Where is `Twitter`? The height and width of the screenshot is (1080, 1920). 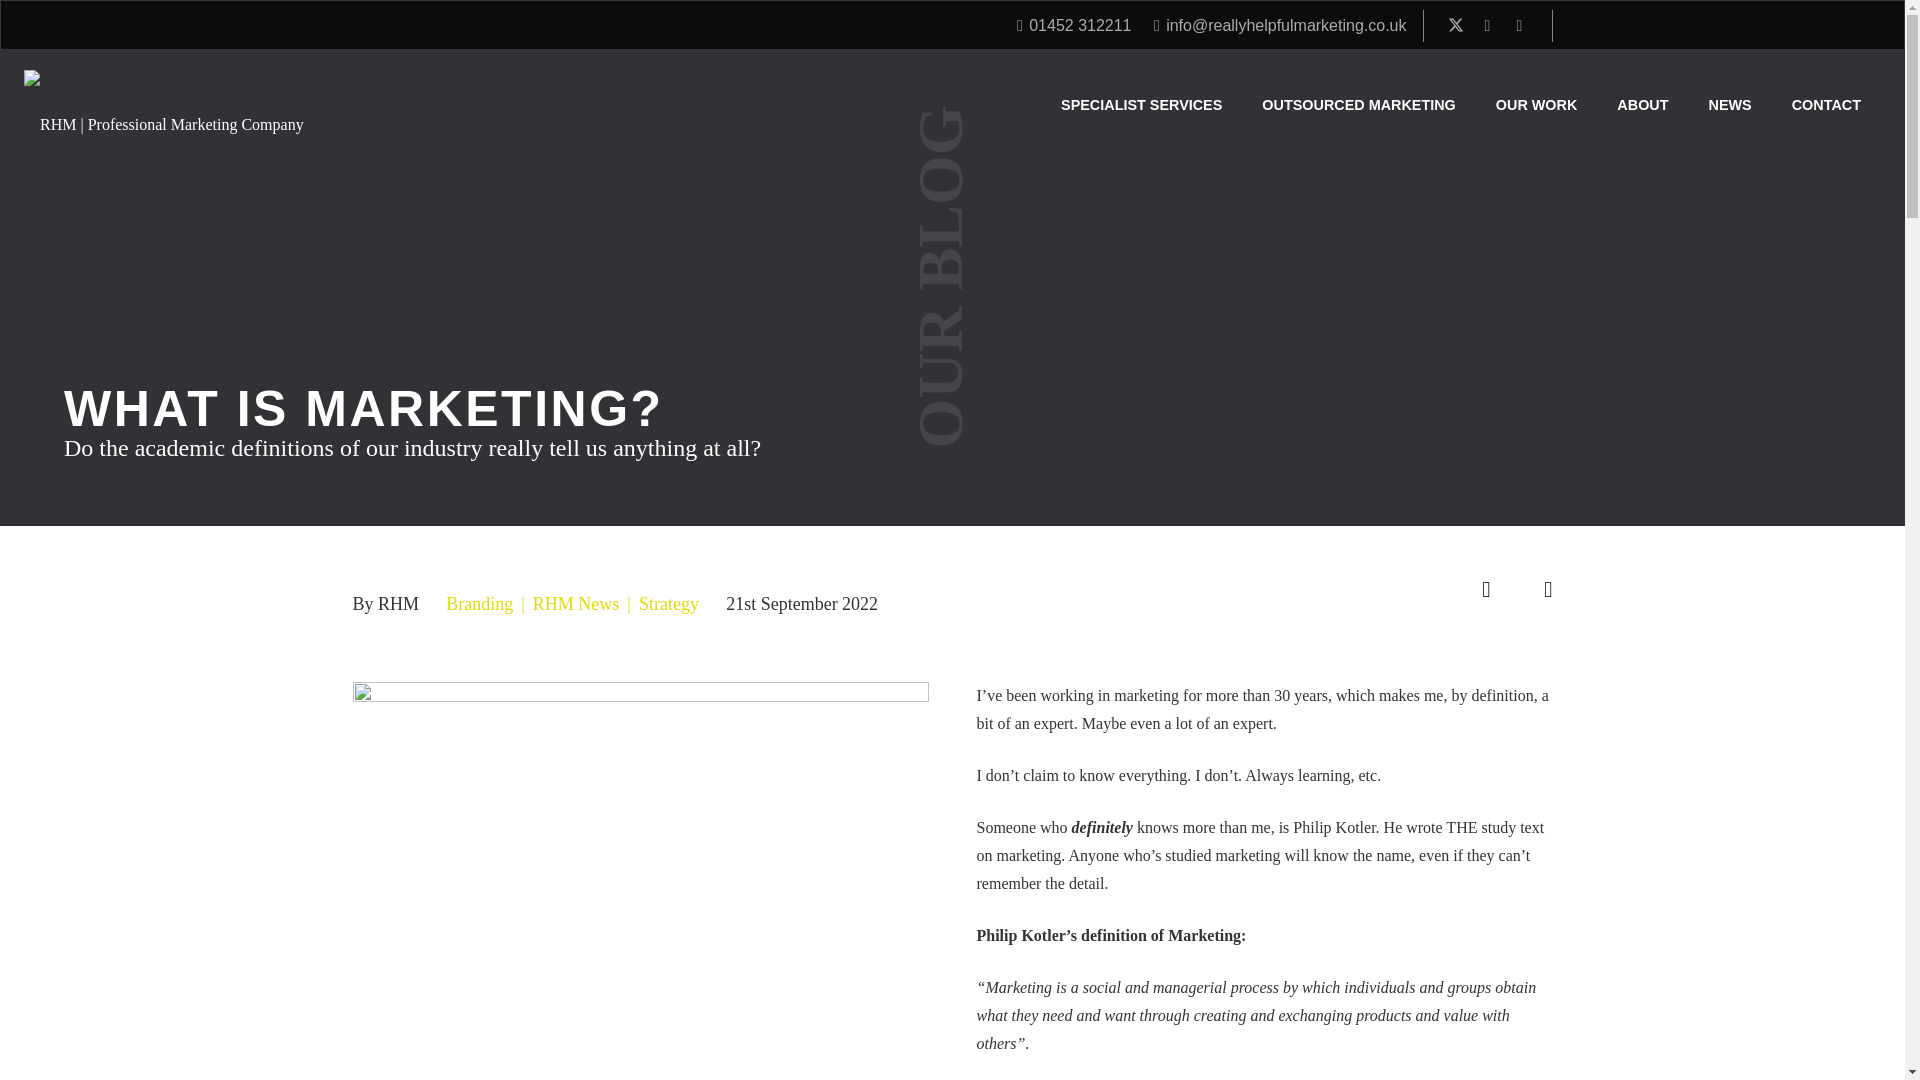
Twitter is located at coordinates (1456, 26).